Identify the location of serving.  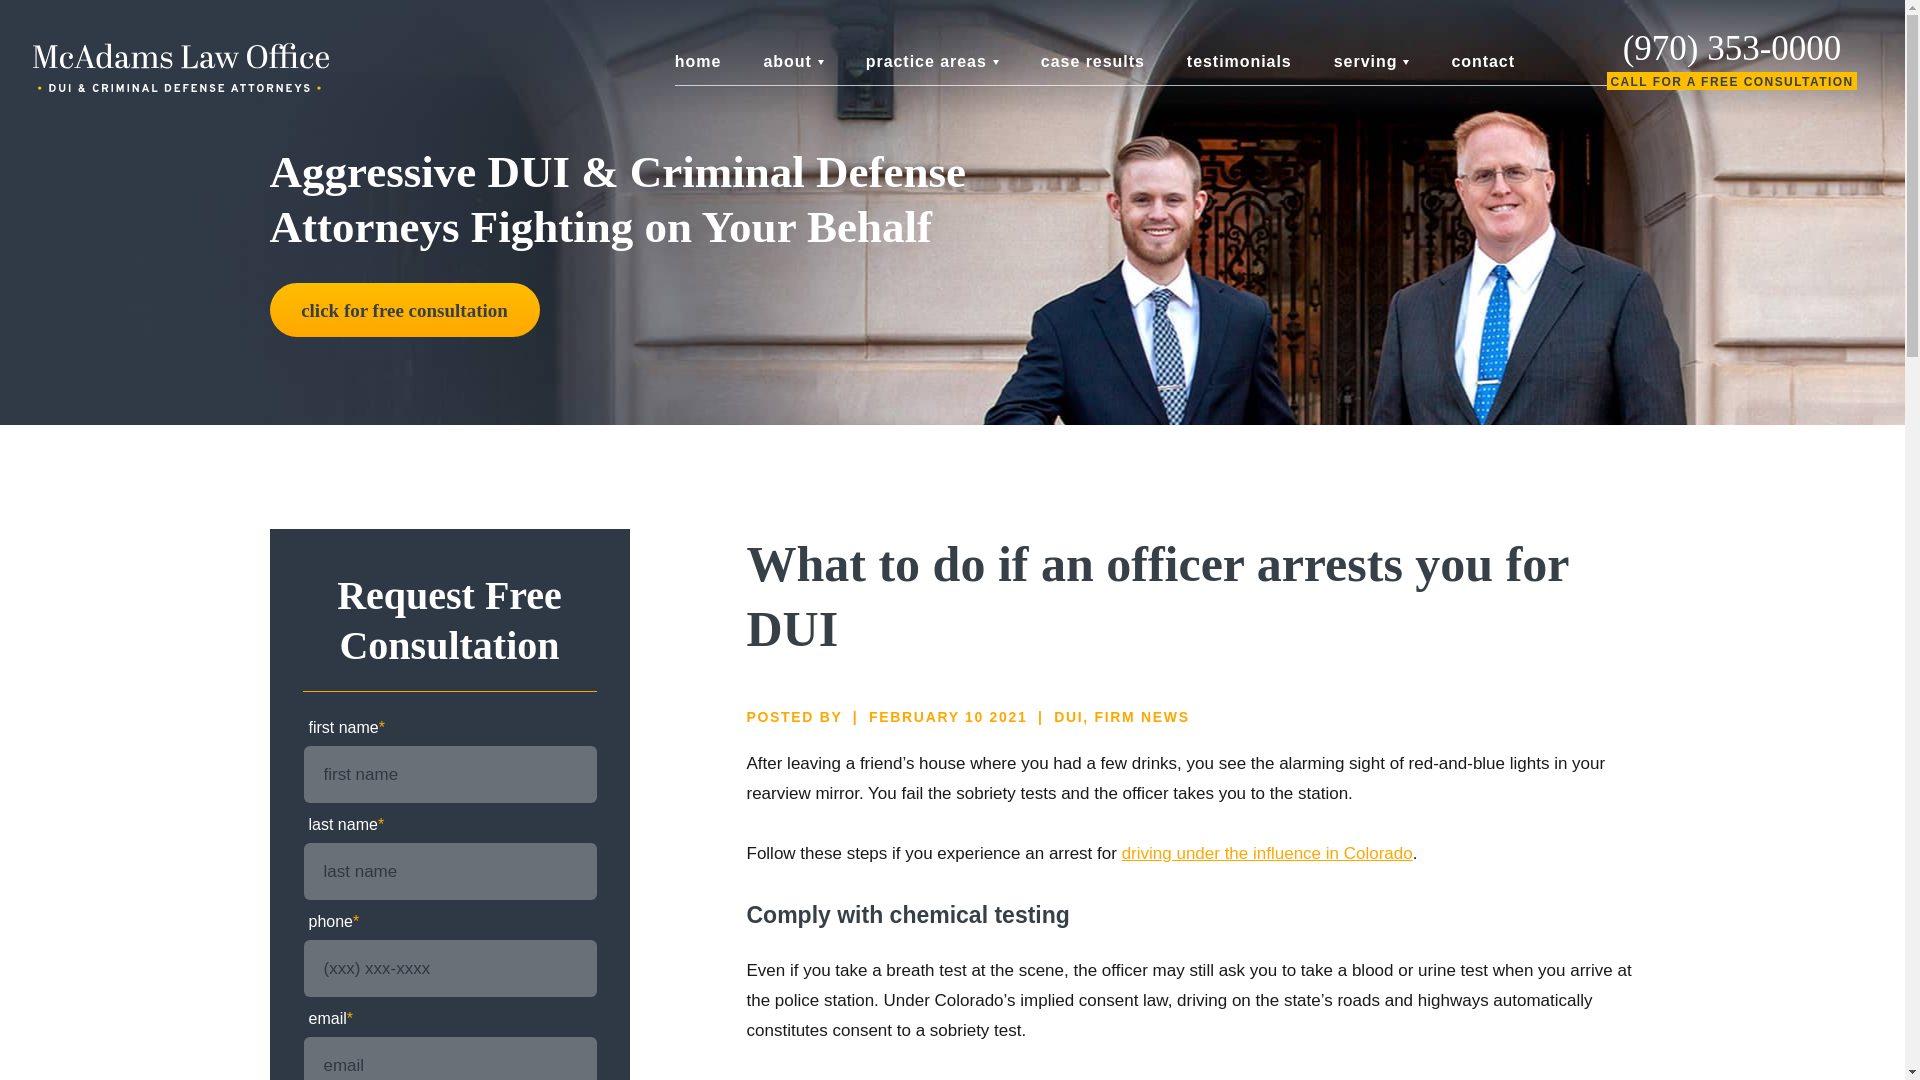
(1372, 62).